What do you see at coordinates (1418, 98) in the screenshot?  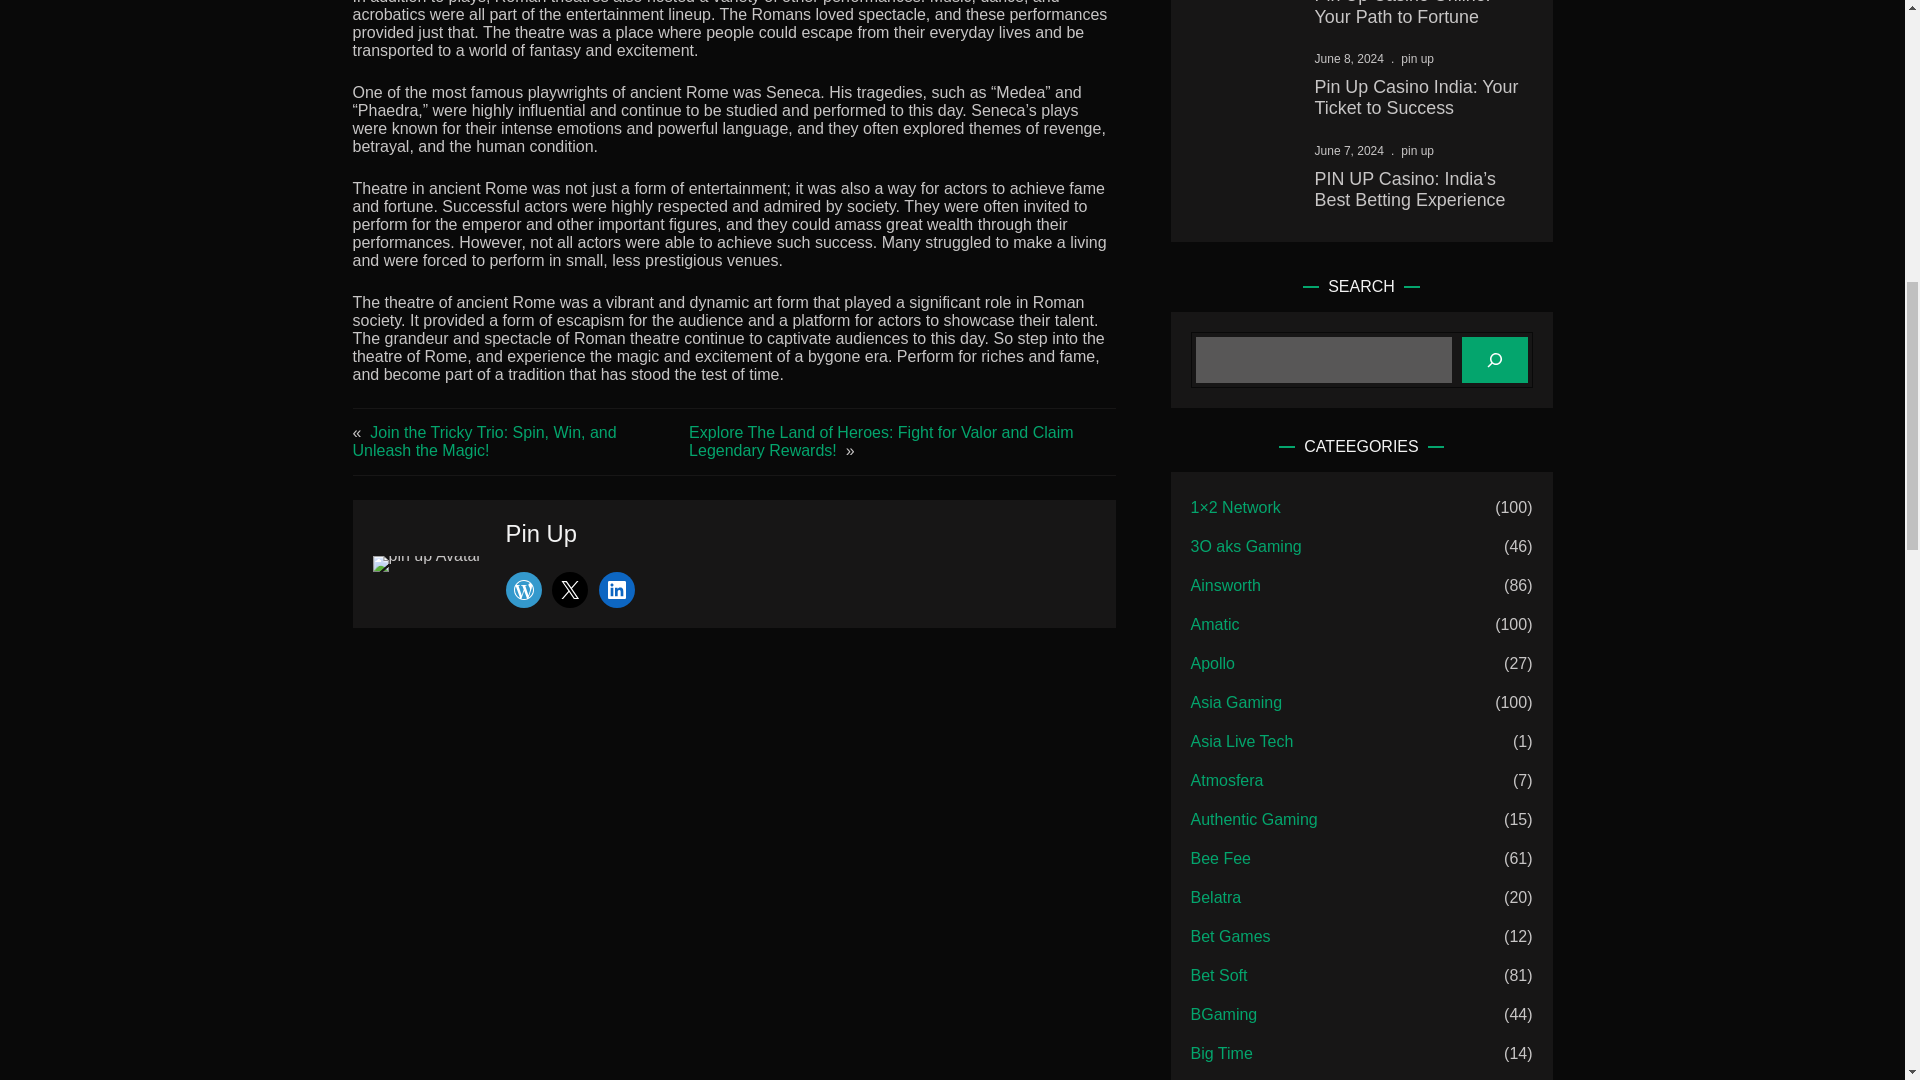 I see `Pin Up Casino India: Your Ticket to Success` at bounding box center [1418, 98].